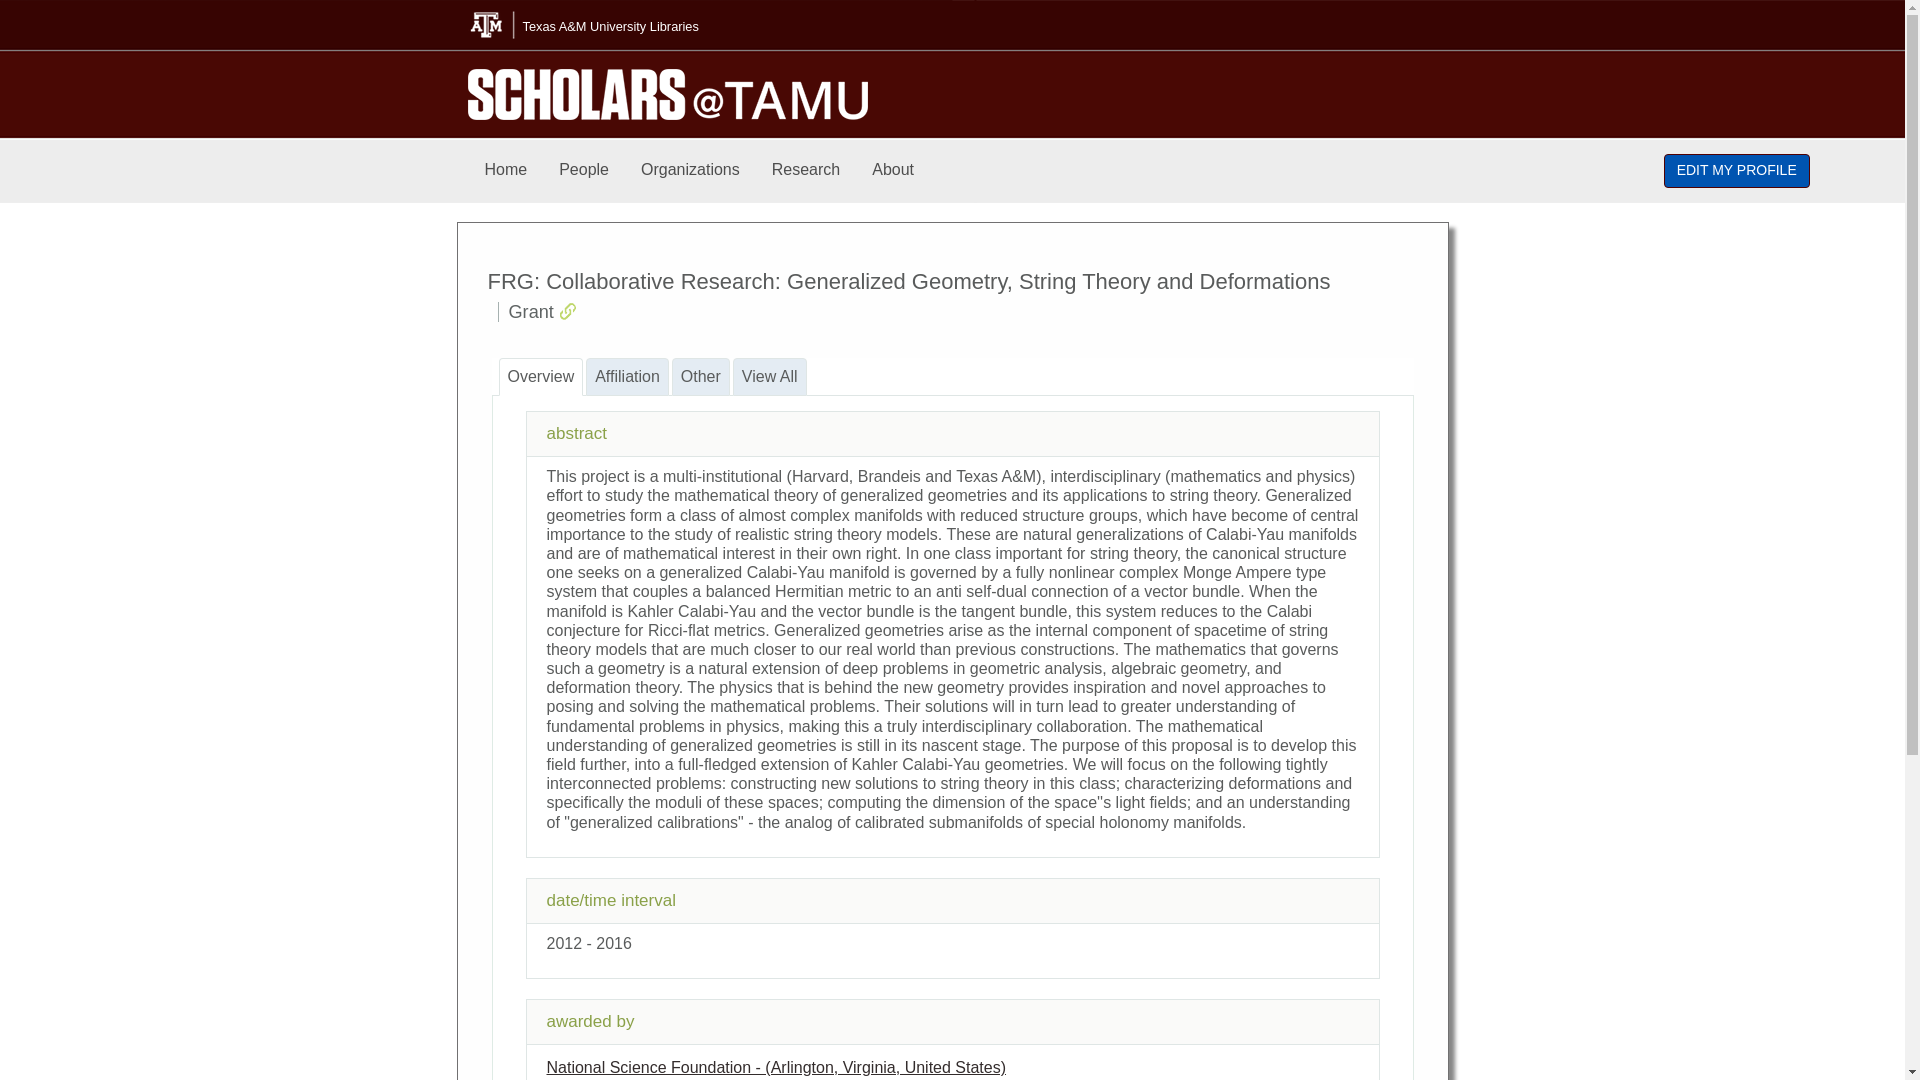  What do you see at coordinates (806, 170) in the screenshot?
I see `Research menu item` at bounding box center [806, 170].